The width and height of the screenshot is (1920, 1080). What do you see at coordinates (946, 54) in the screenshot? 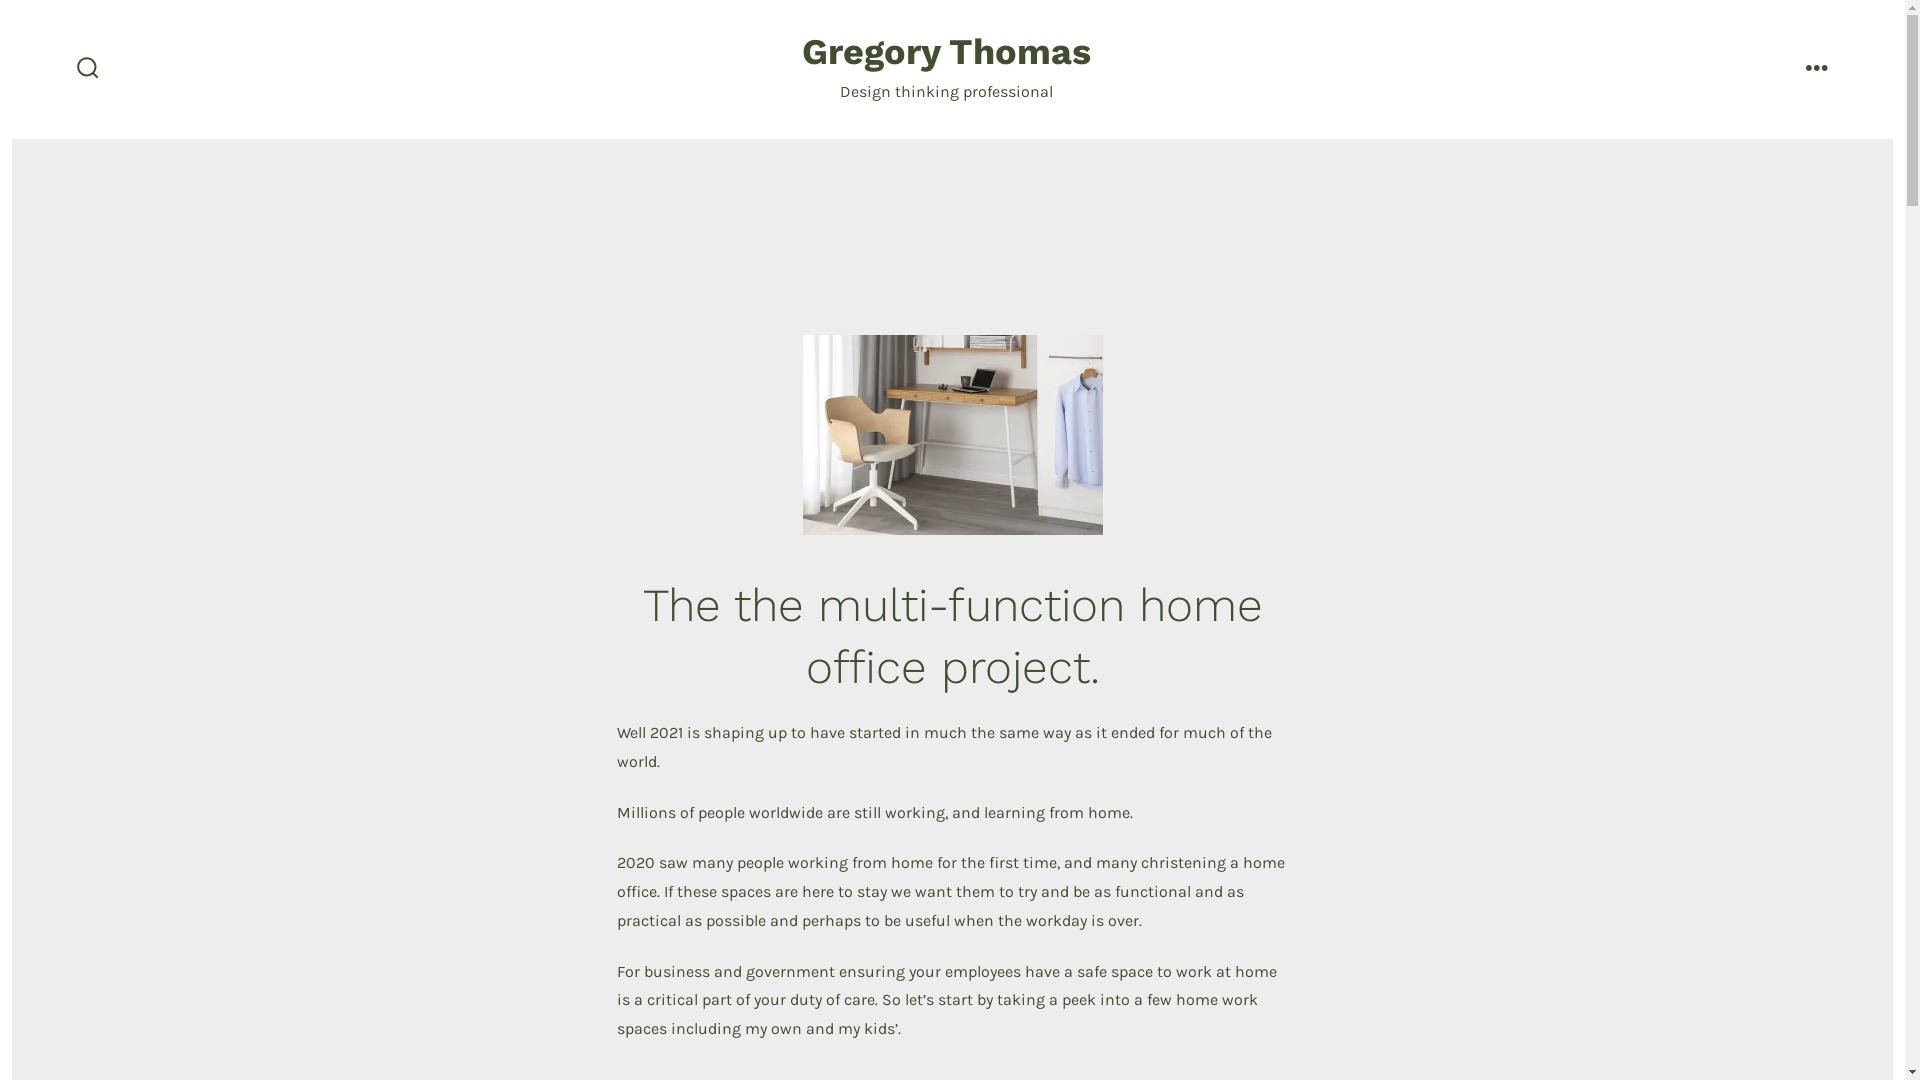
I see `Gregory Thomas` at bounding box center [946, 54].